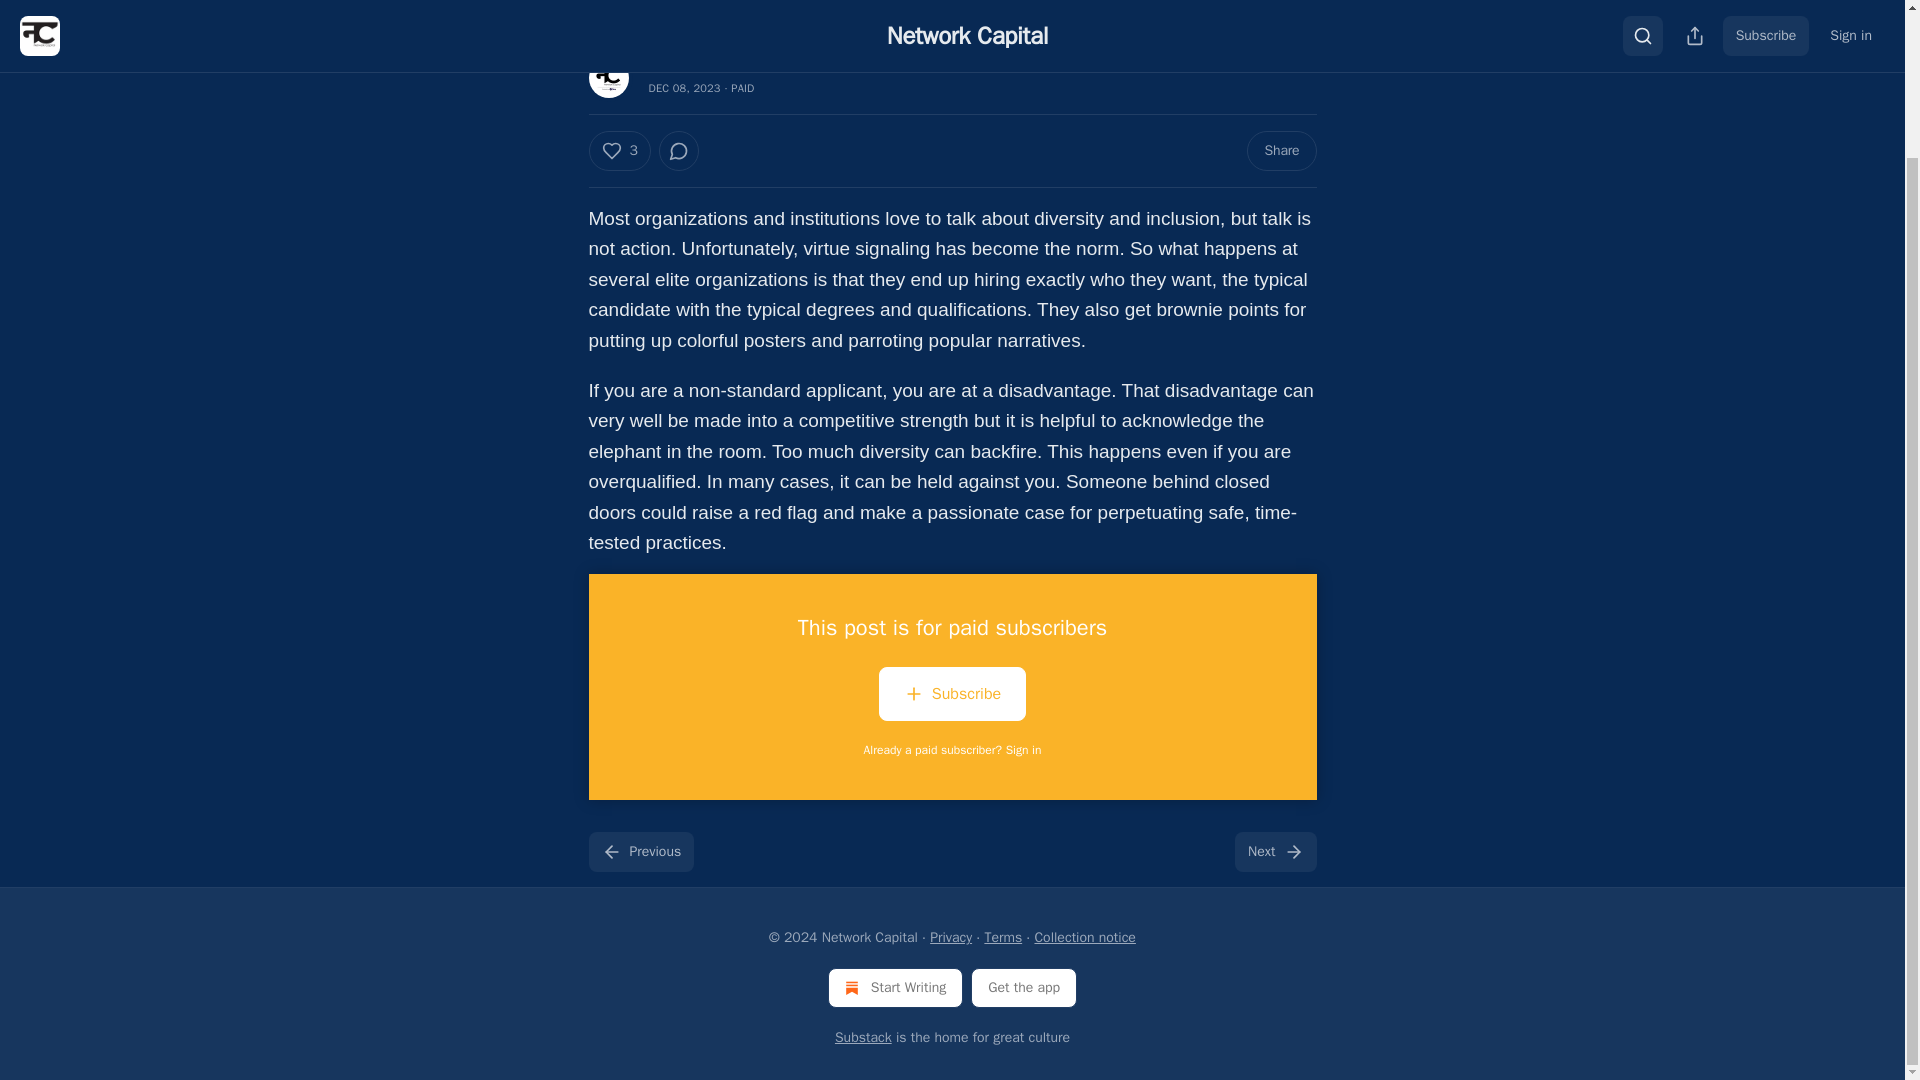  Describe the element at coordinates (952, 694) in the screenshot. I see `Subscribe` at that location.